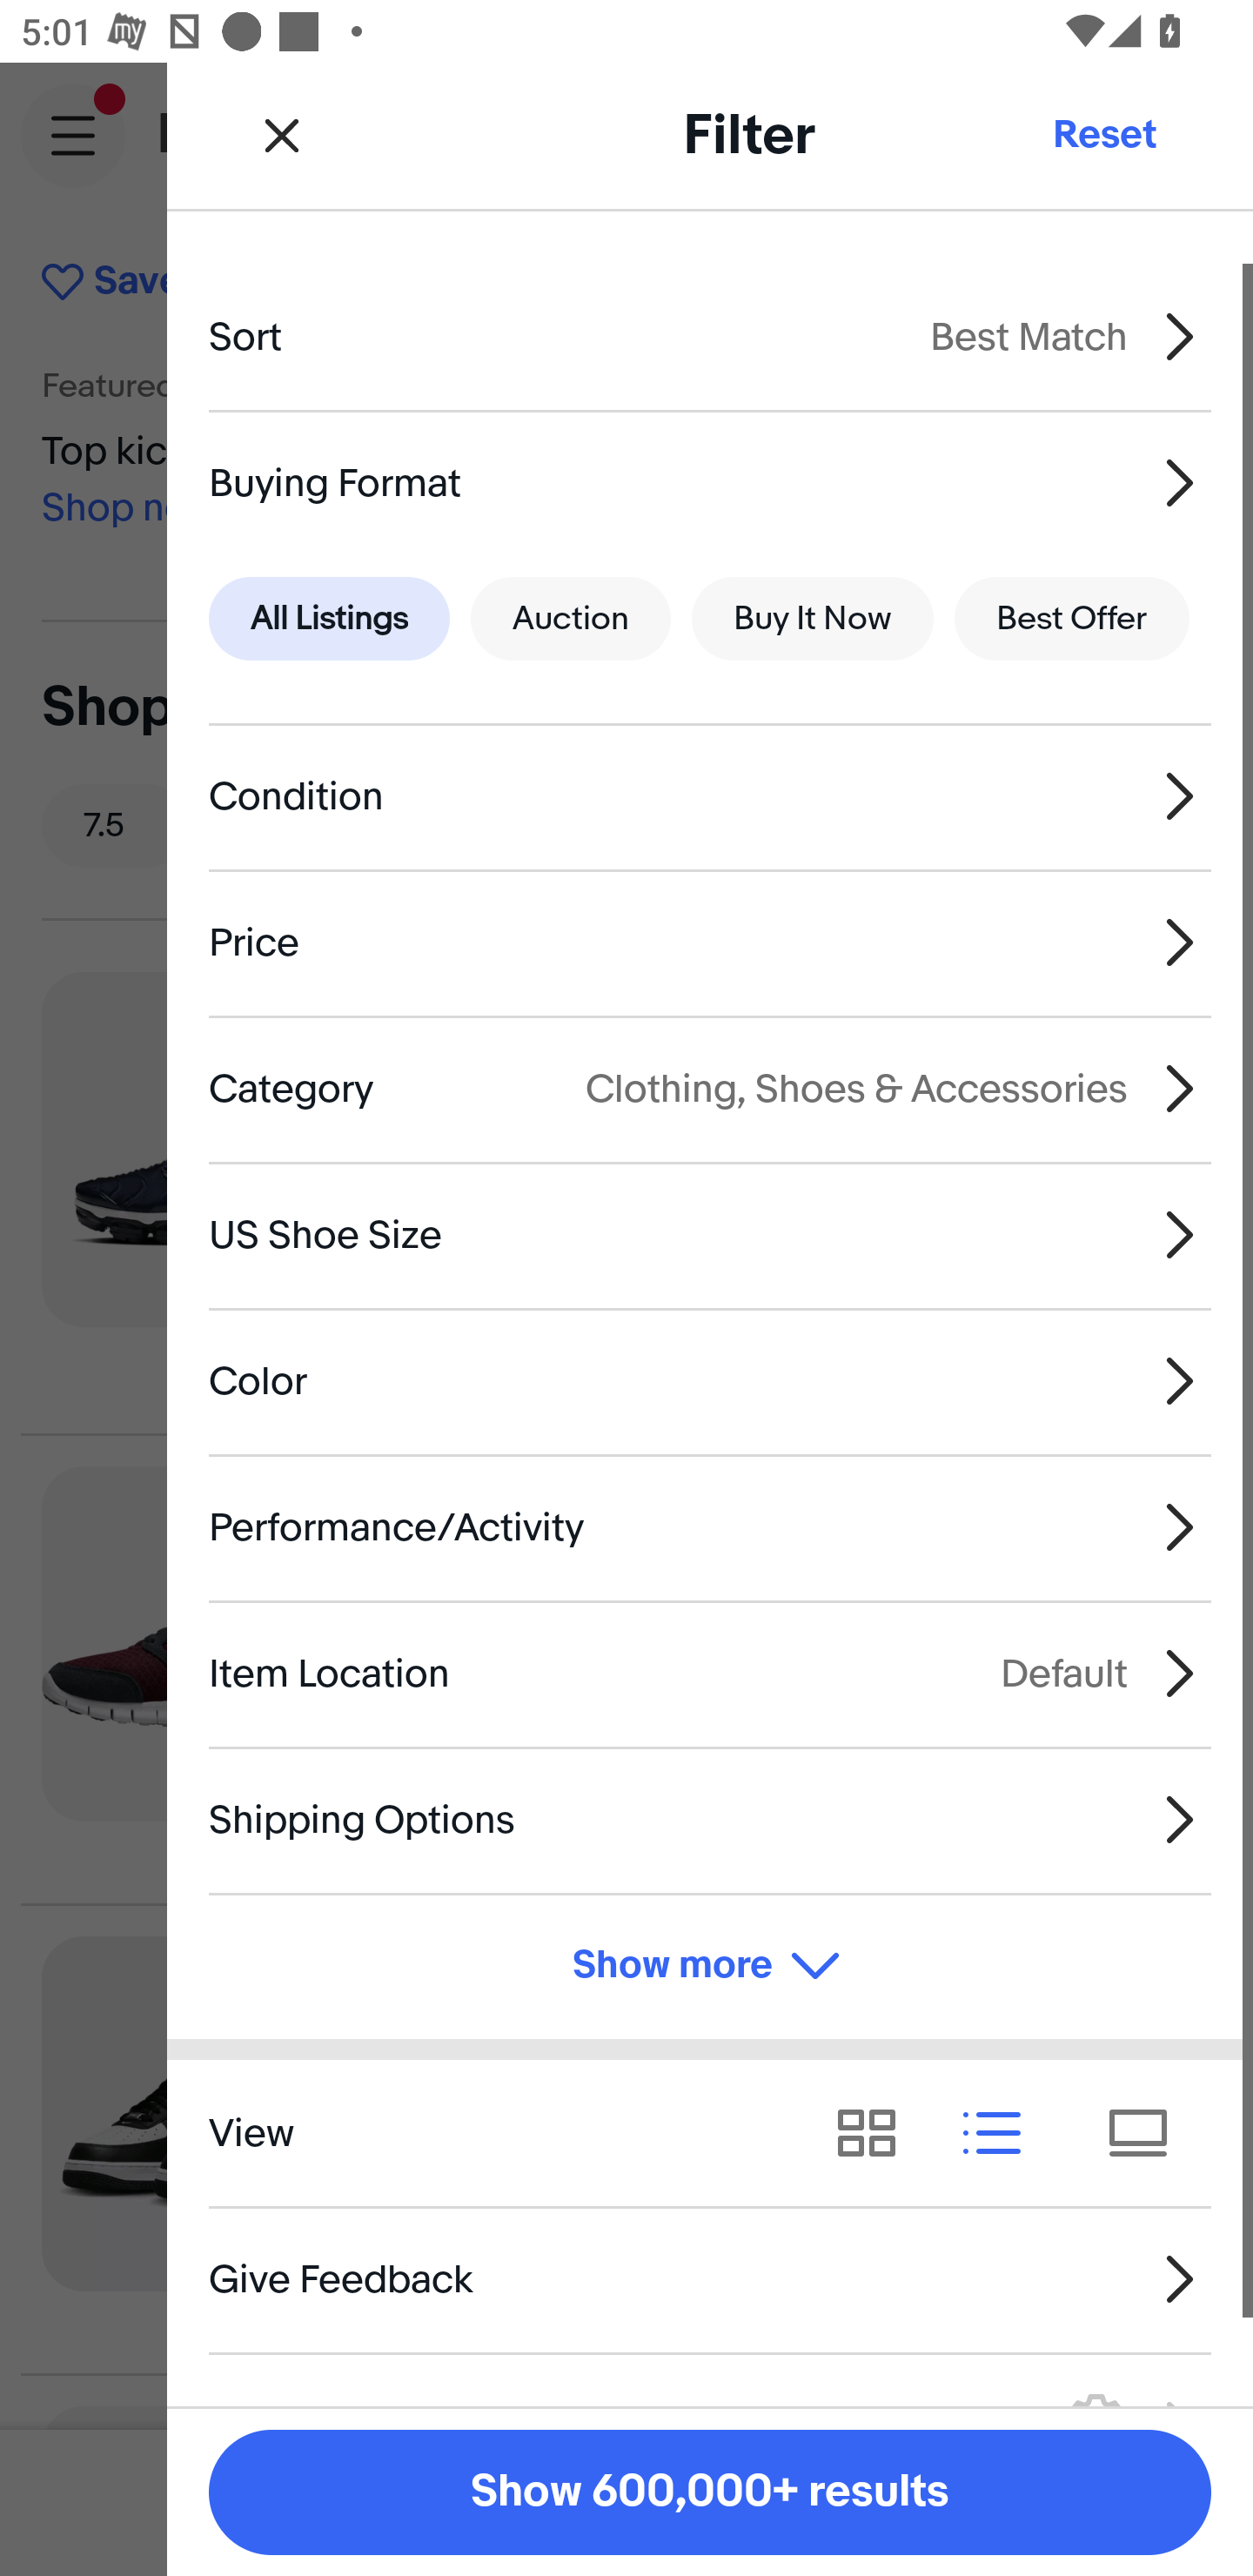 The image size is (1253, 2576). I want to click on All Listings, so click(329, 620).